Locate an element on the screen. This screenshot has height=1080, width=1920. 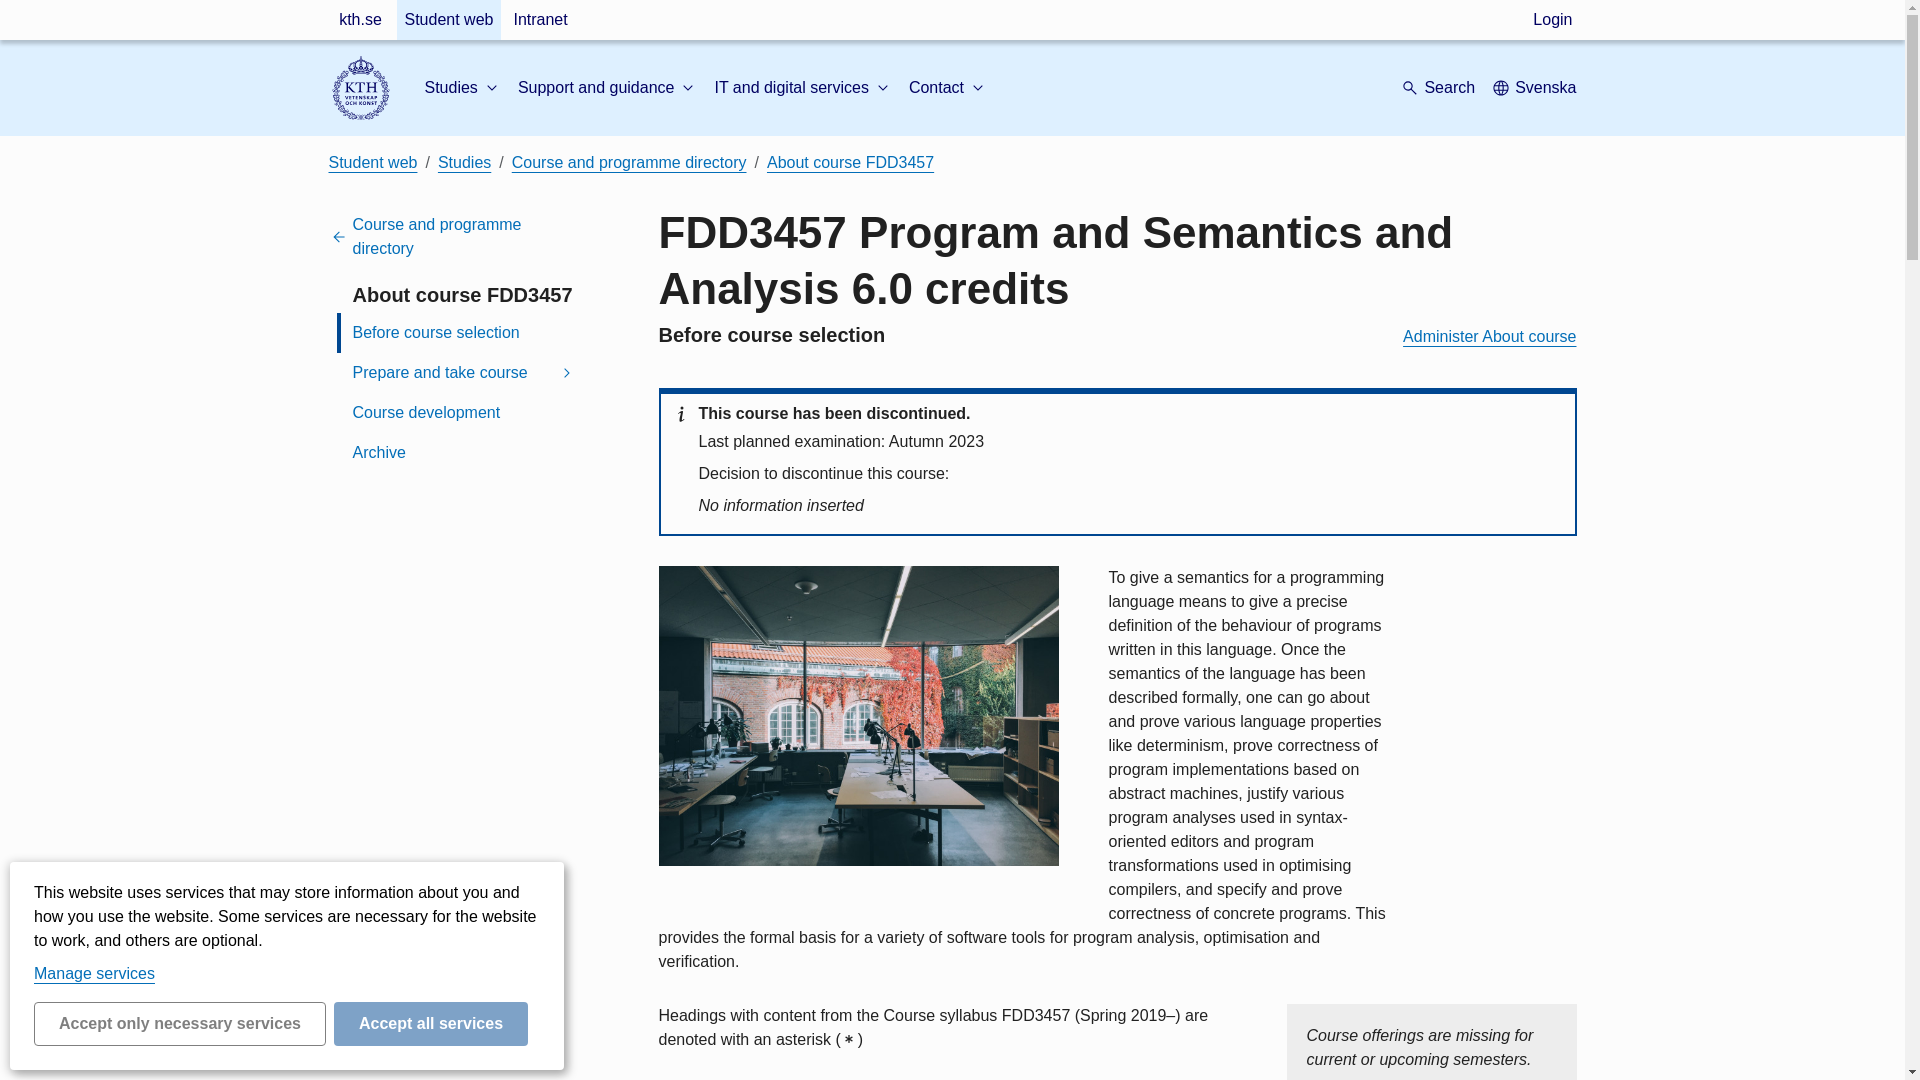
Intranet is located at coordinates (539, 20).